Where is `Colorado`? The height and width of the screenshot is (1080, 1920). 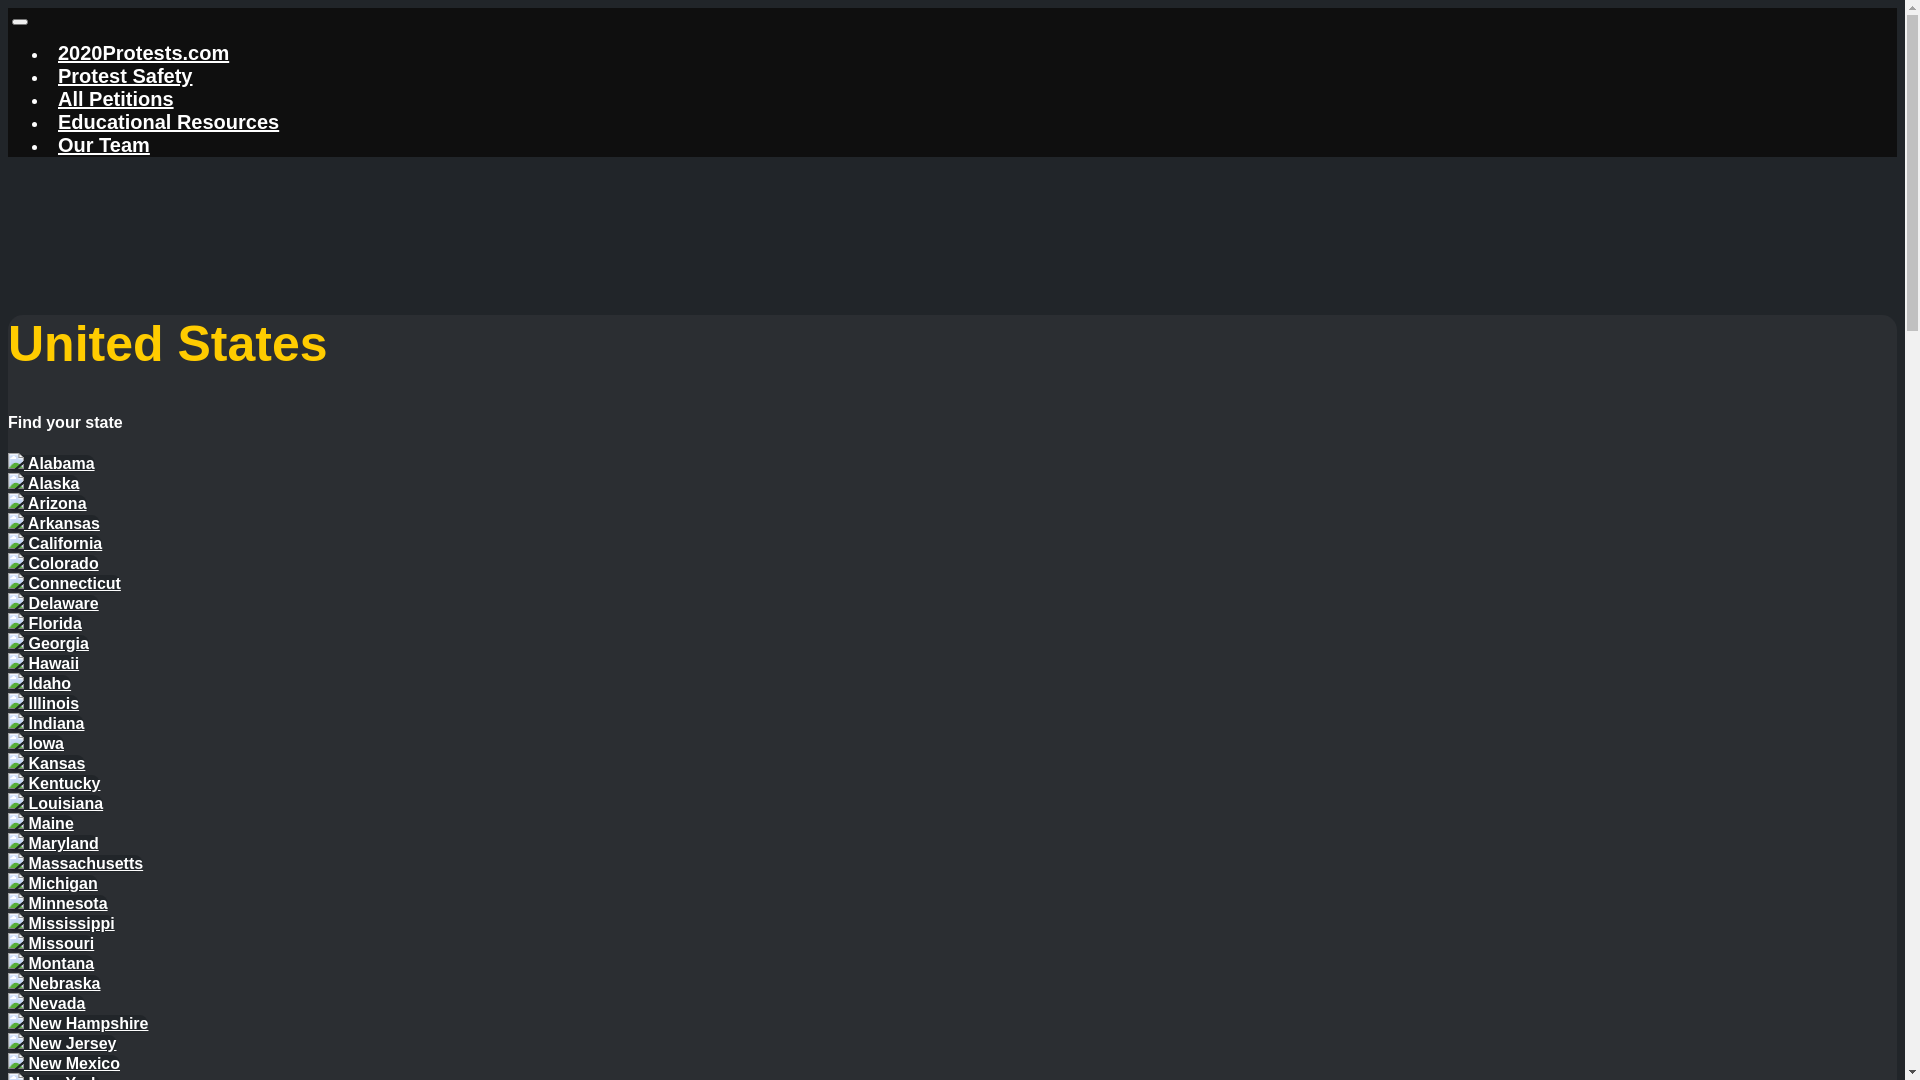
Colorado is located at coordinates (54, 564).